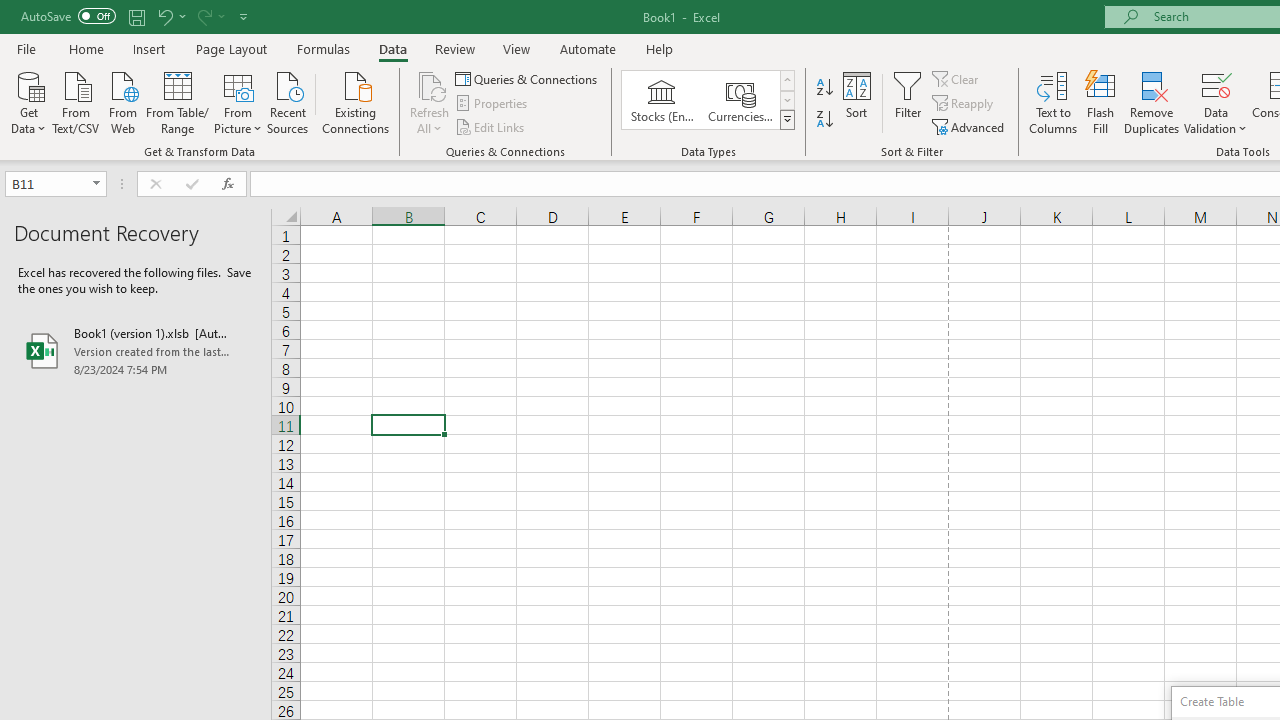  Describe the element at coordinates (26, 48) in the screenshot. I see `File Tab` at that location.